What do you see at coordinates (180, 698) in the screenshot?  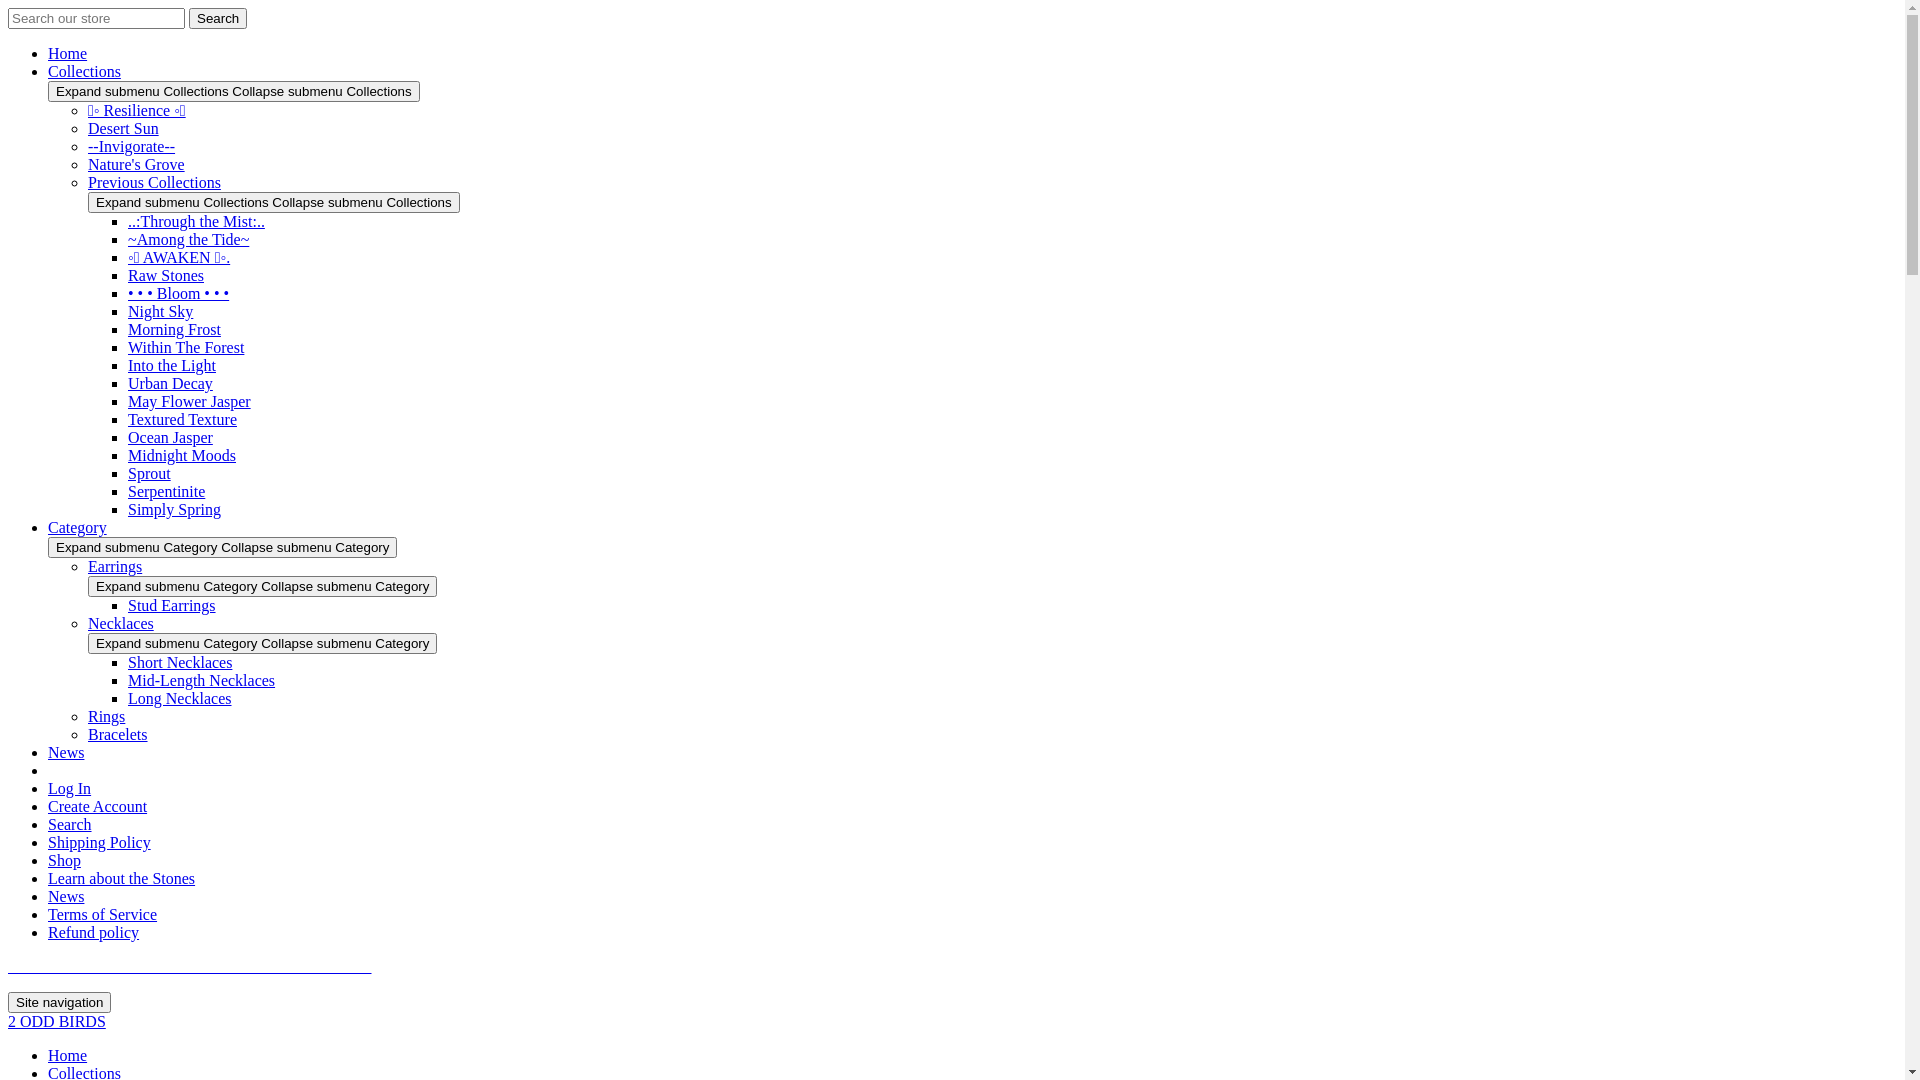 I see `Long Necklaces` at bounding box center [180, 698].